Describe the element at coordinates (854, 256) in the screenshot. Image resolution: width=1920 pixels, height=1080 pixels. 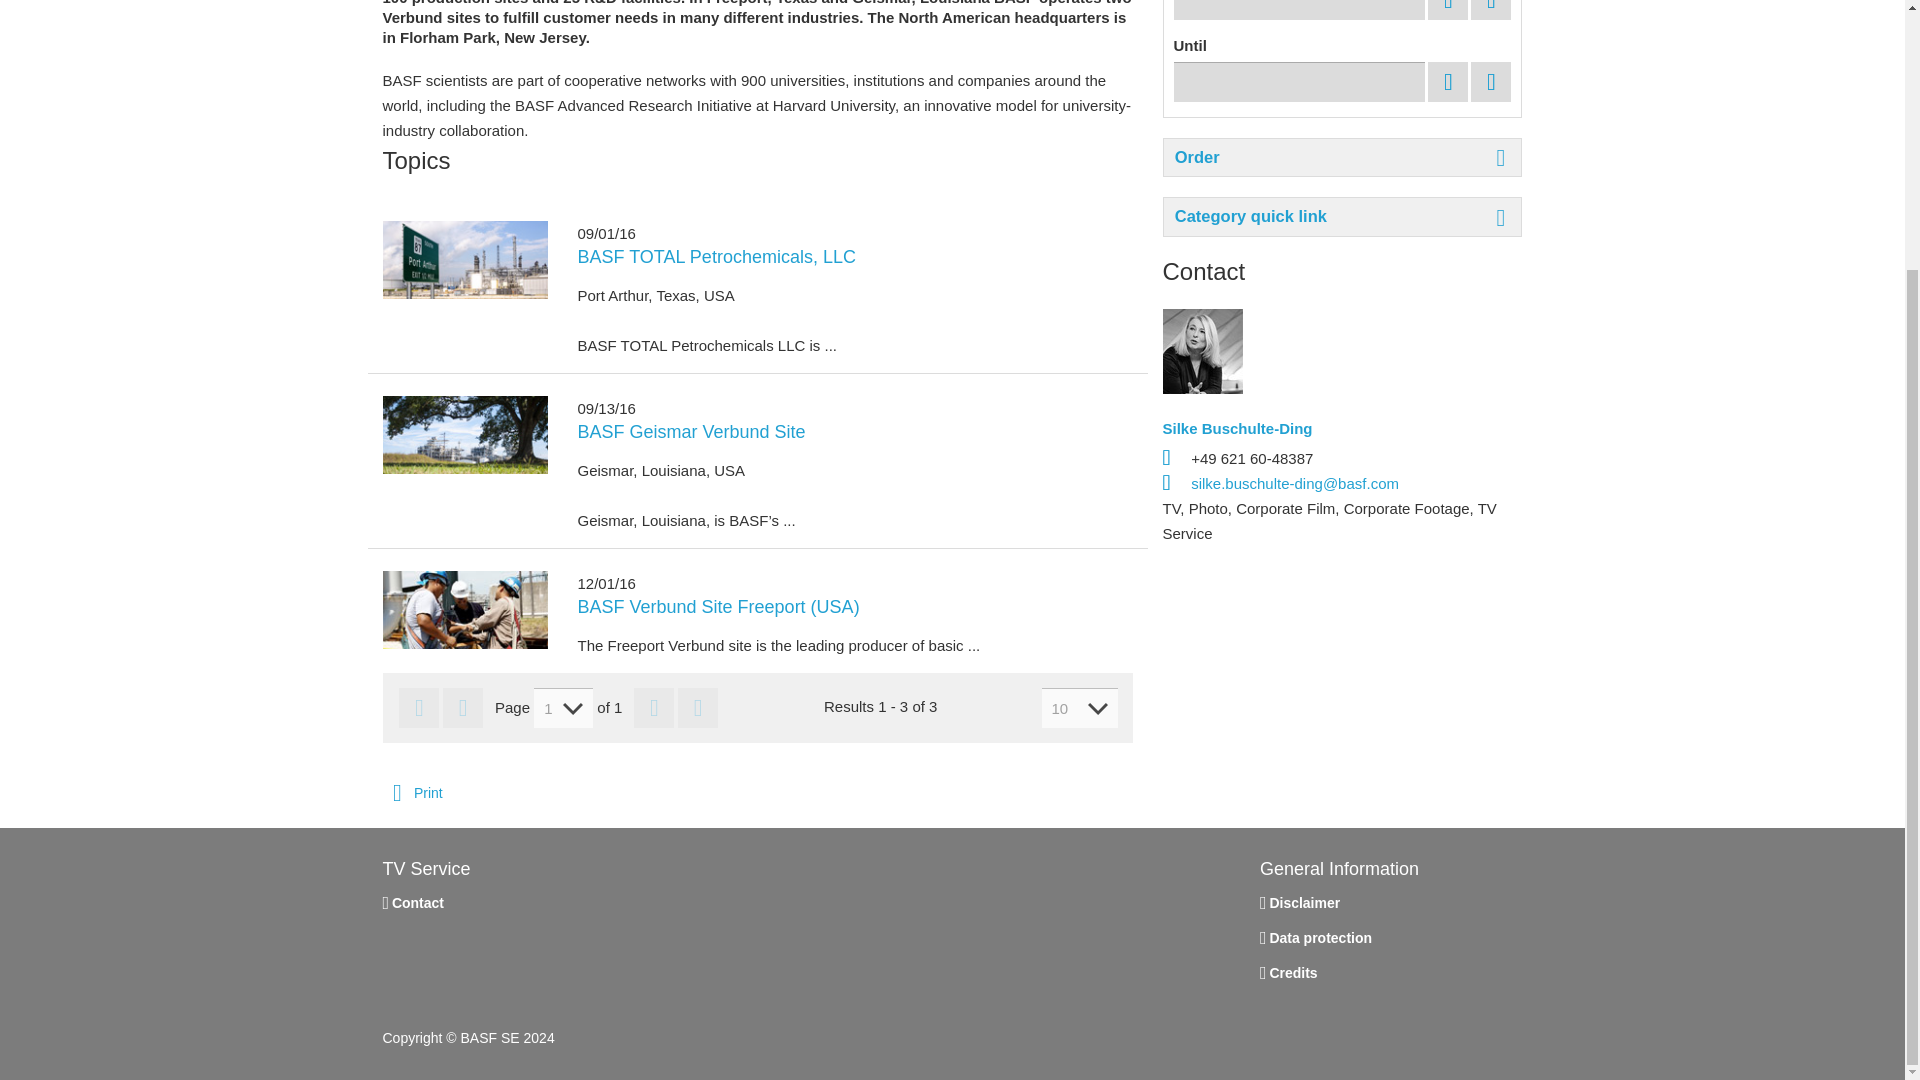
I see `BASF TOTAL Petrochemicals, LLC` at that location.